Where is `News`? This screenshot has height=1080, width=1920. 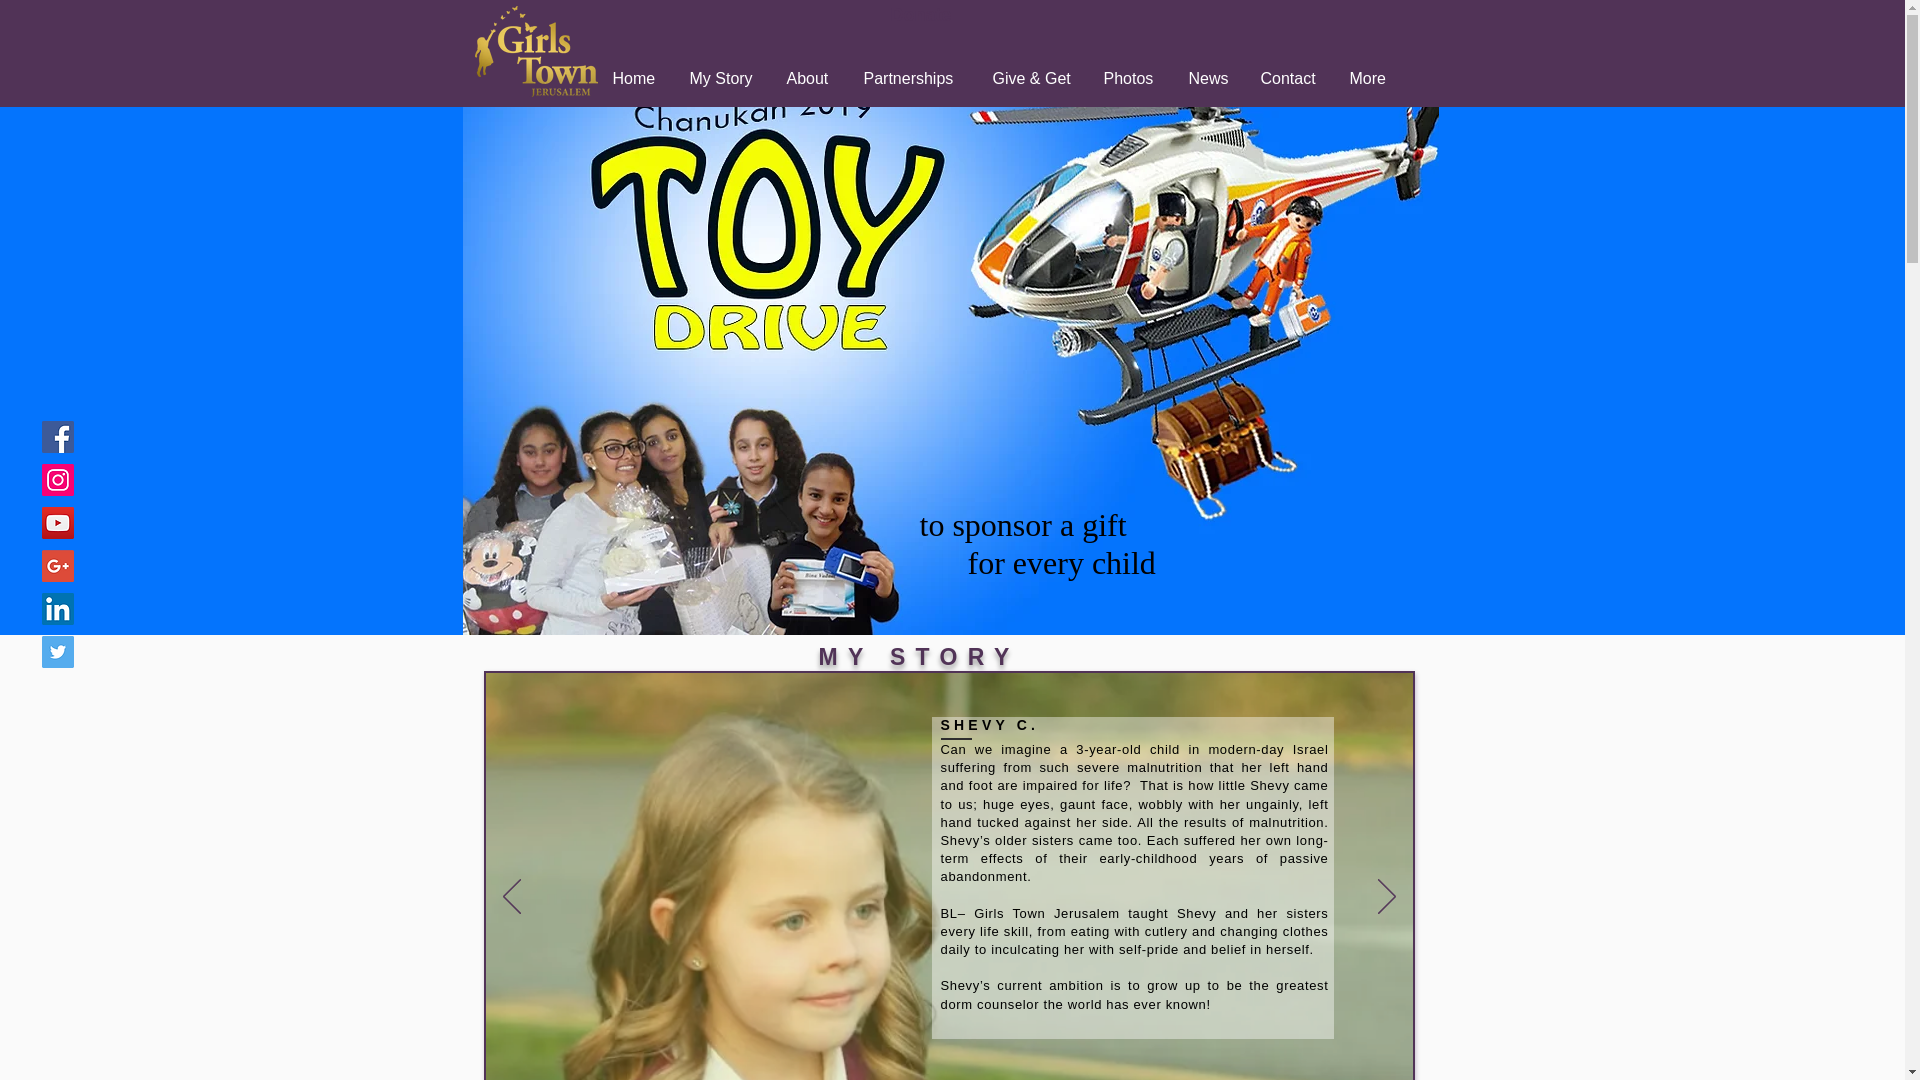 News is located at coordinates (1210, 78).